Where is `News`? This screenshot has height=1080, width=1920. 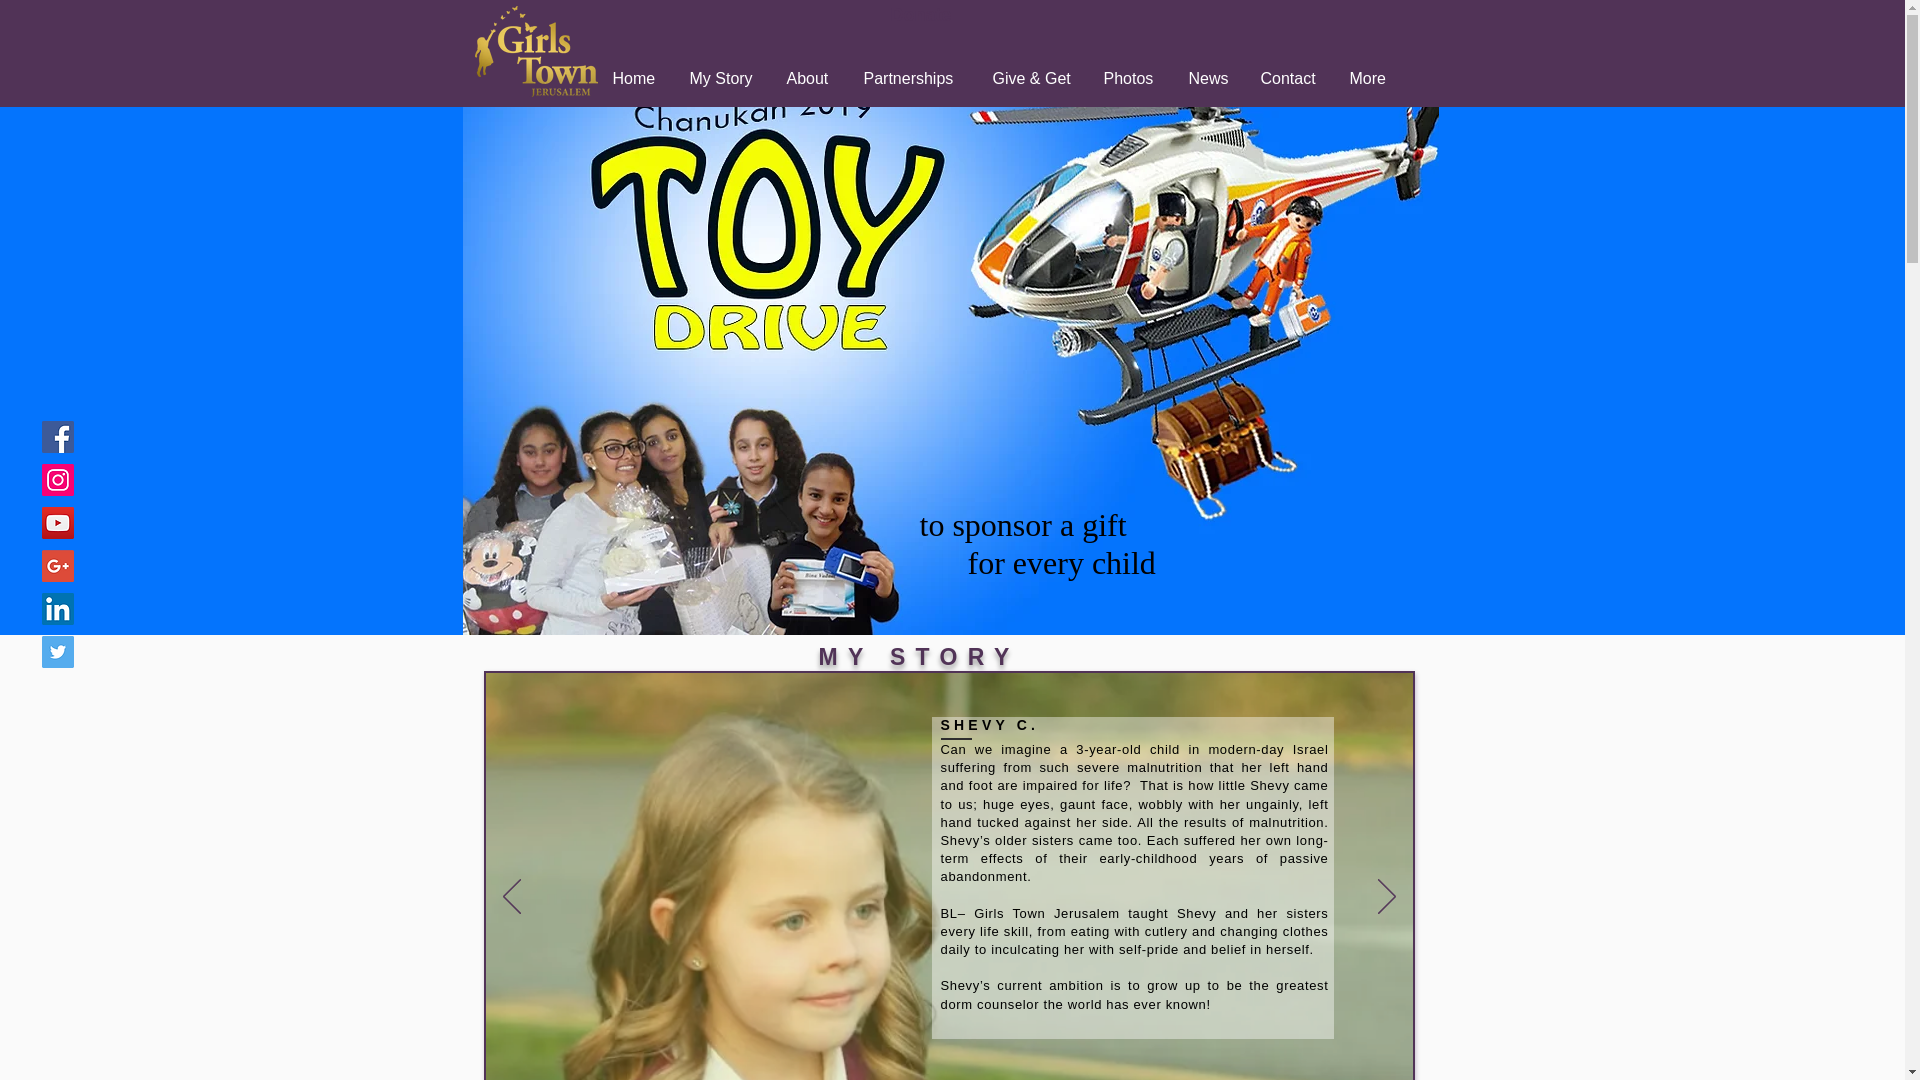 News is located at coordinates (1210, 78).